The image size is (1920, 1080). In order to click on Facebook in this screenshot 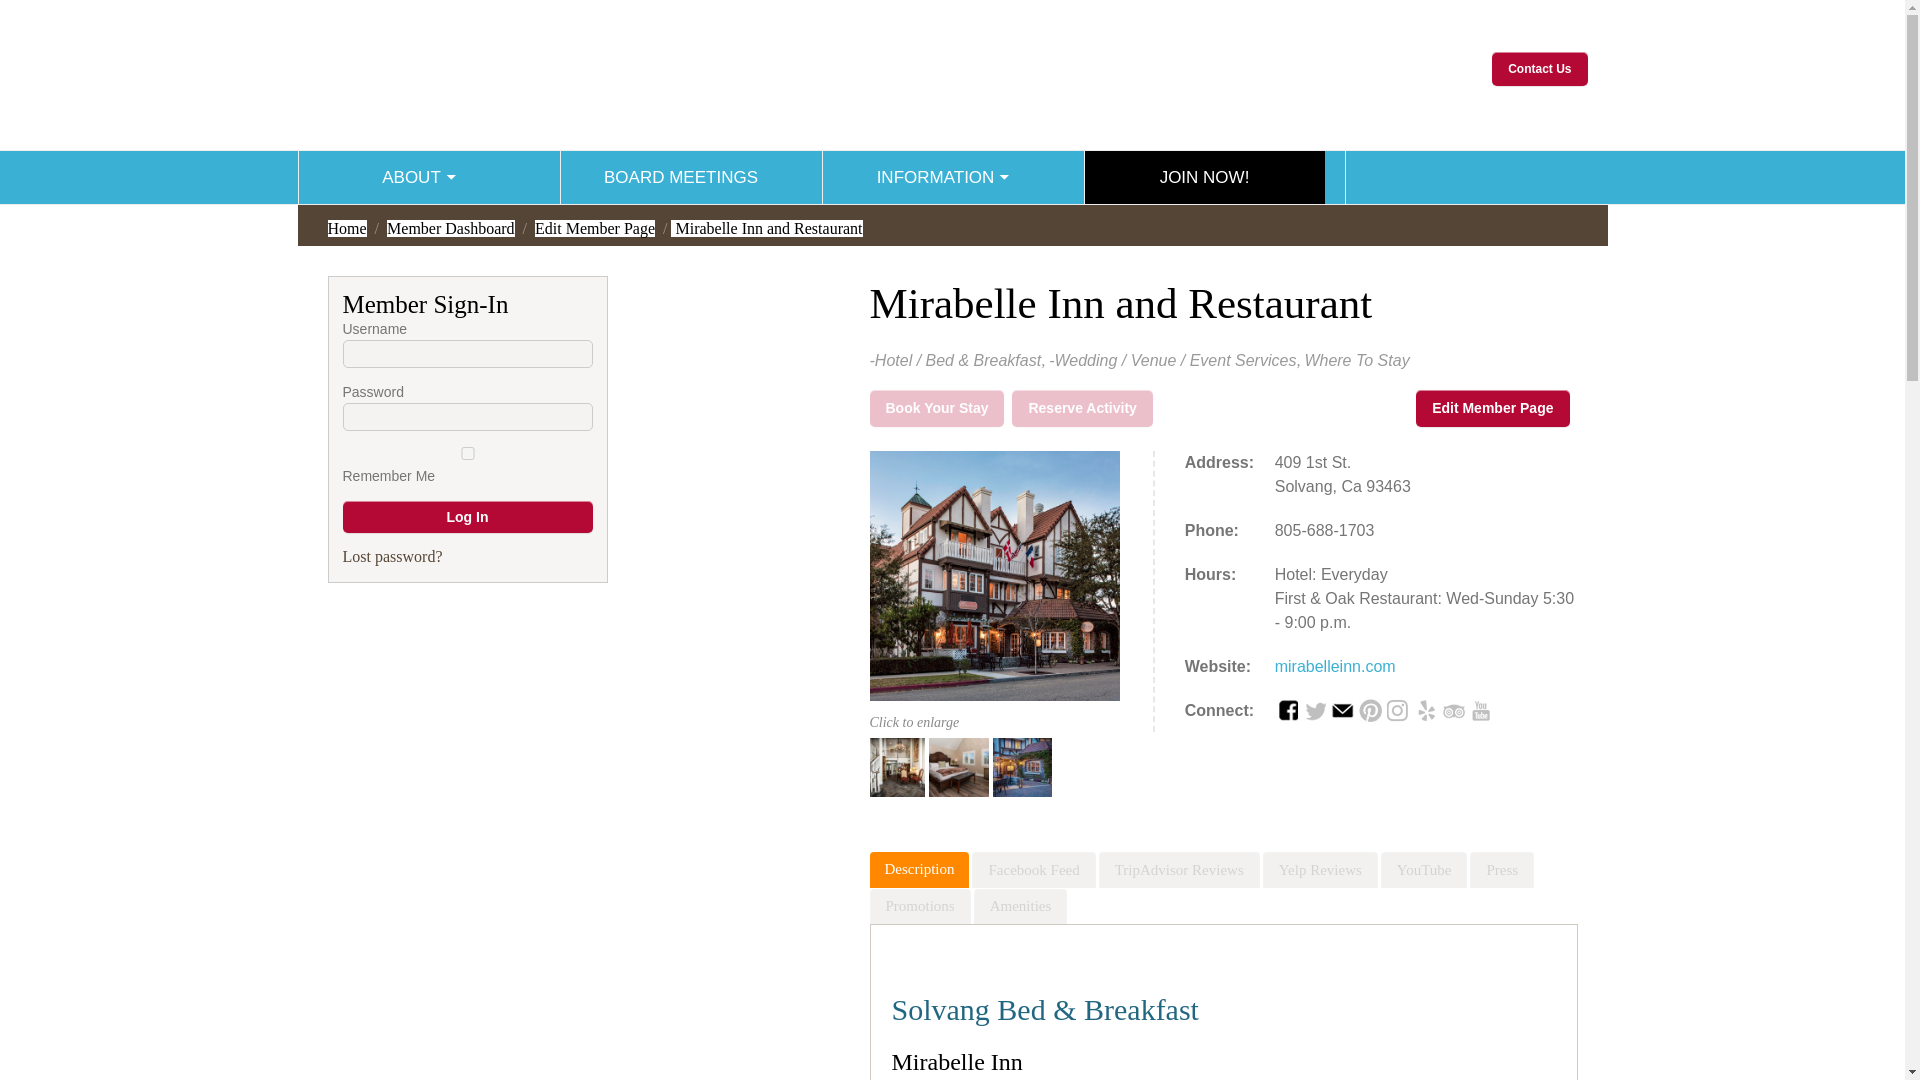, I will do `click(1286, 710)`.